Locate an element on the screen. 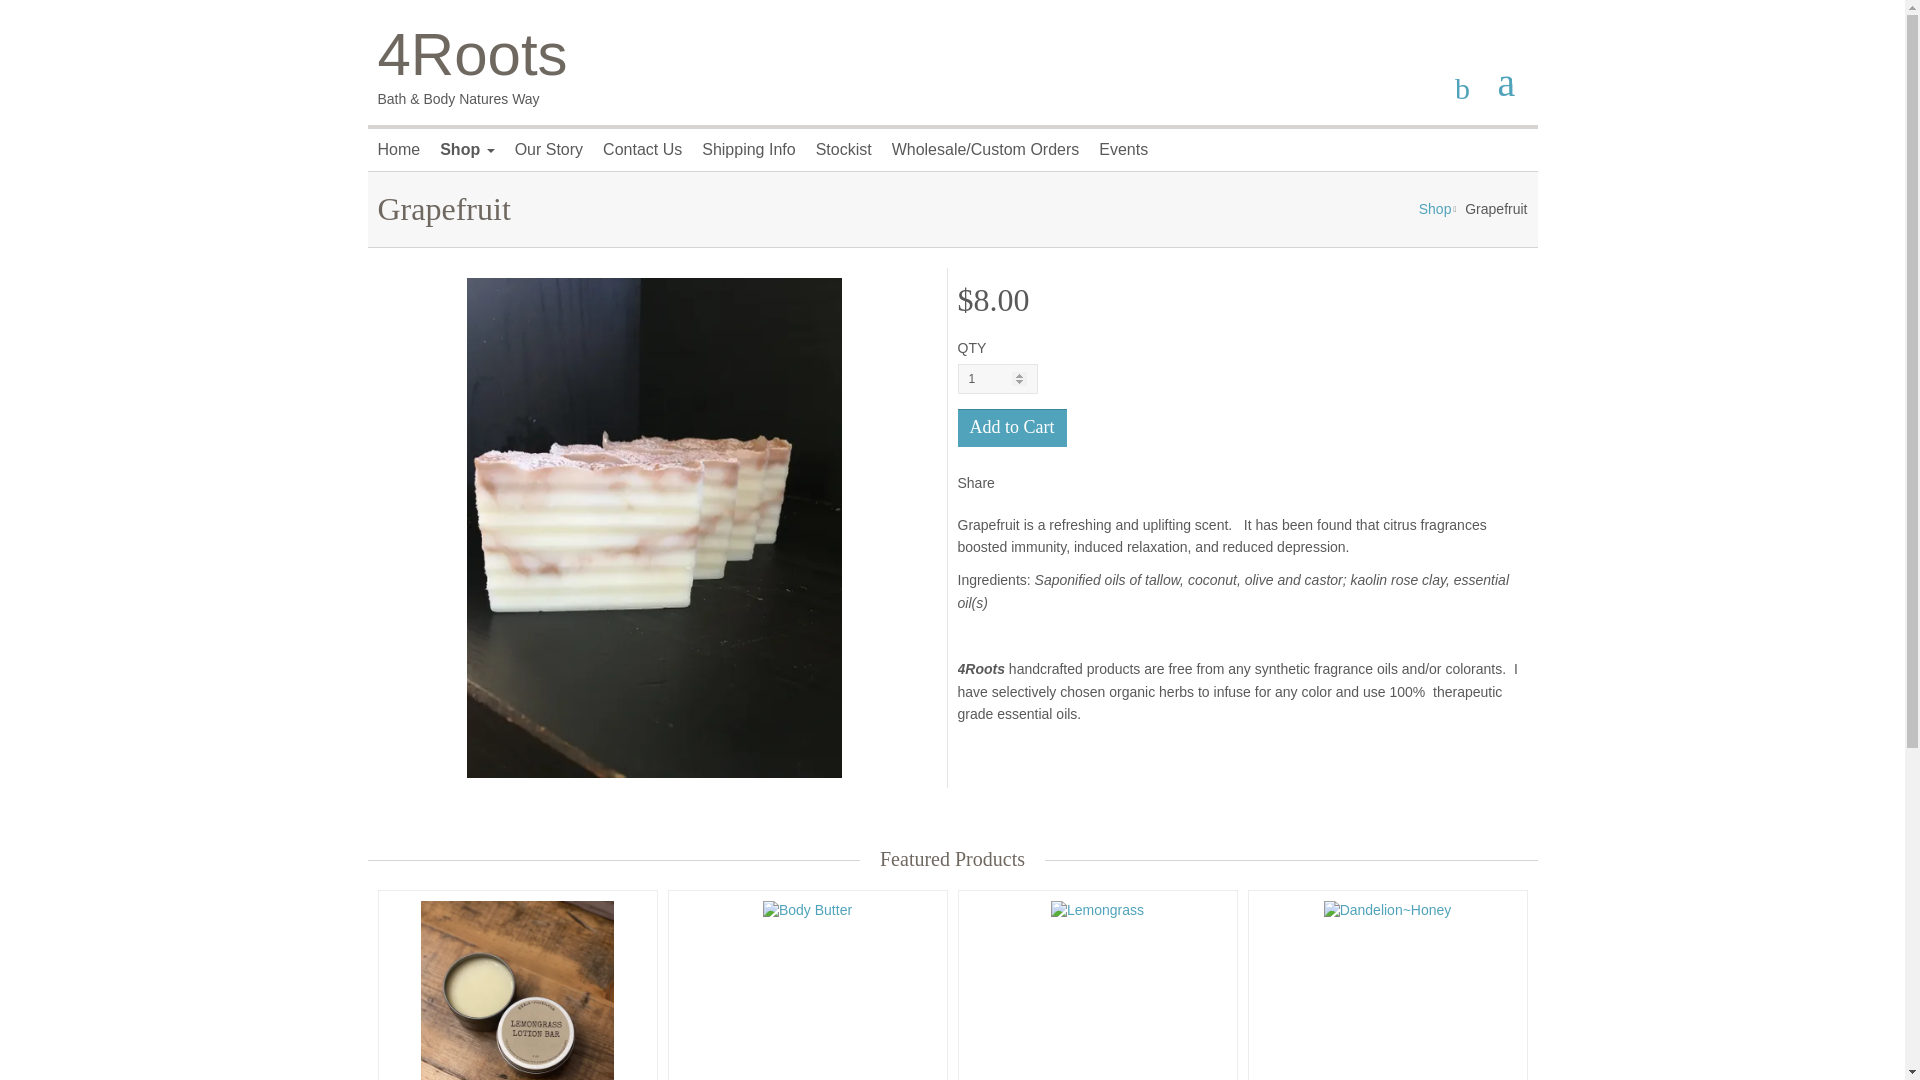 This screenshot has height=1080, width=1920. 0 is located at coordinates (1517, 80).